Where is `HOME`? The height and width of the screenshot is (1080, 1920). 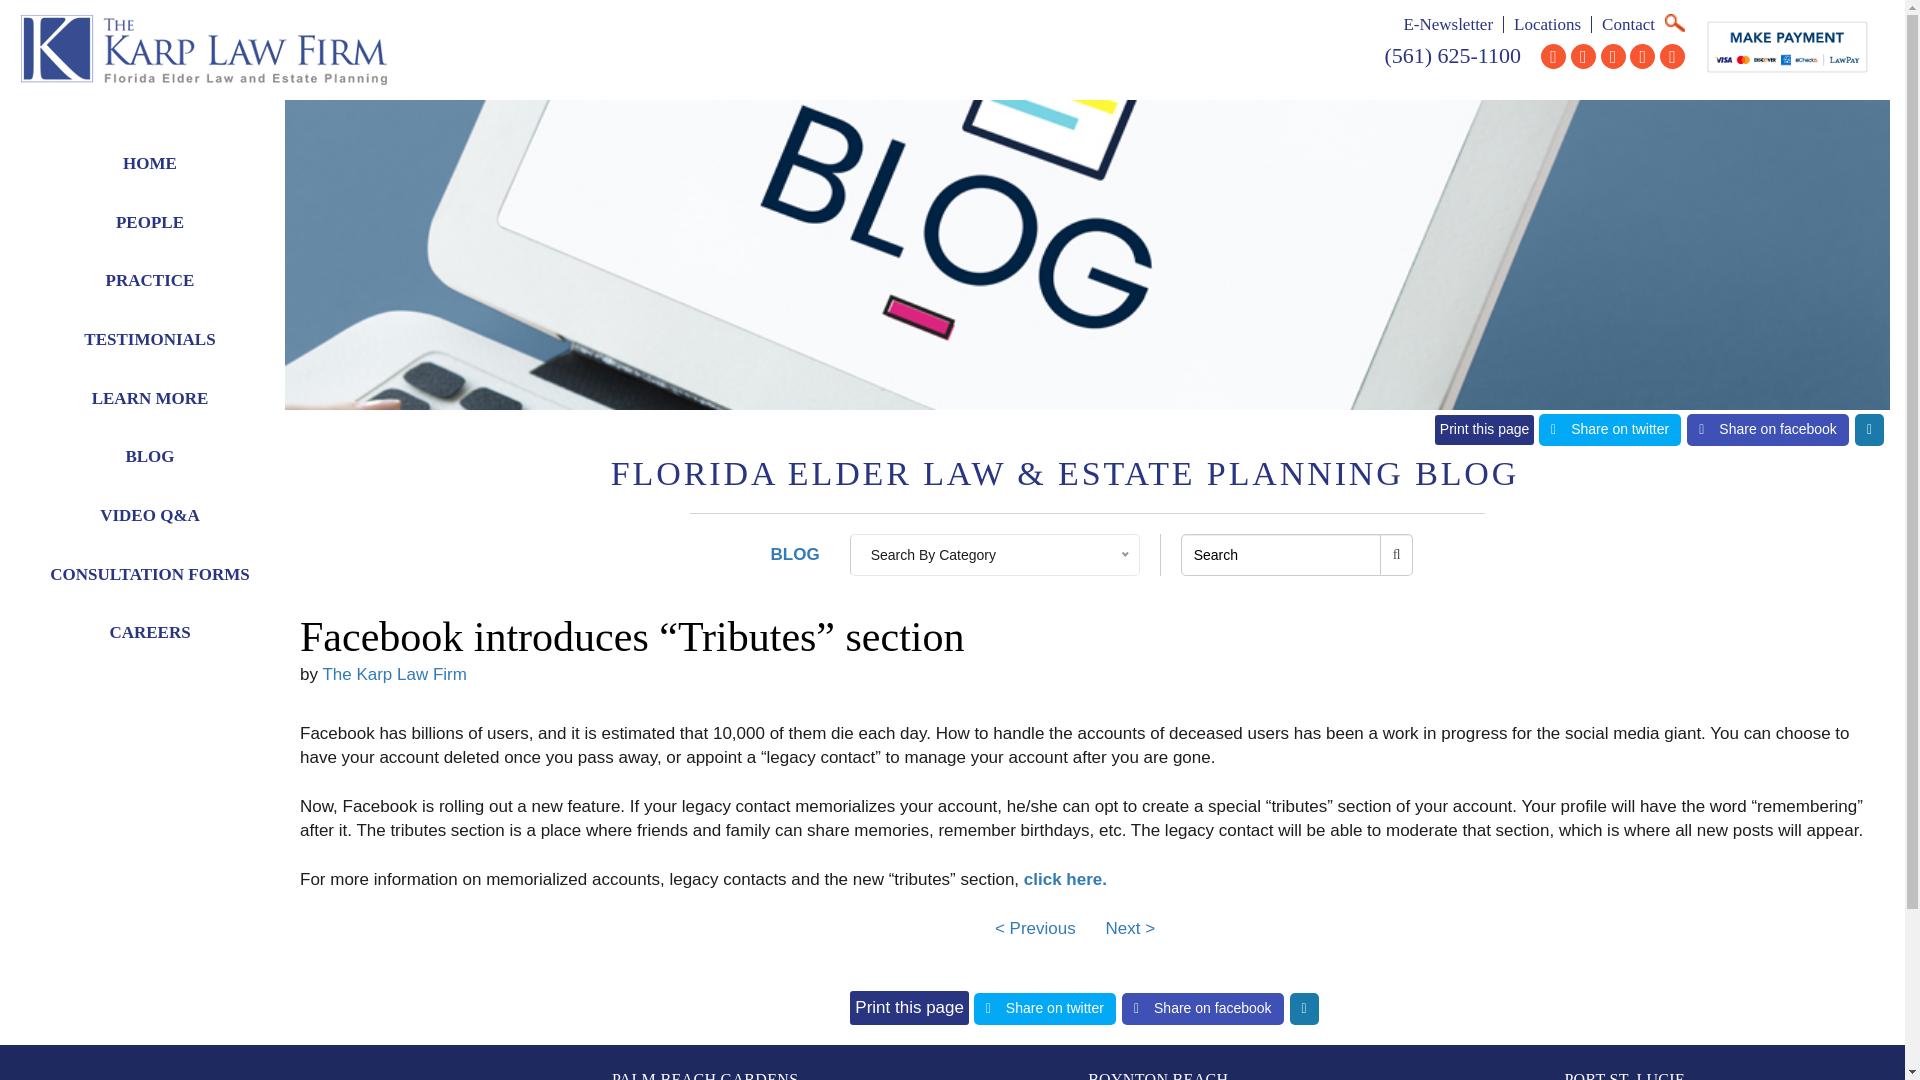 HOME is located at coordinates (150, 164).